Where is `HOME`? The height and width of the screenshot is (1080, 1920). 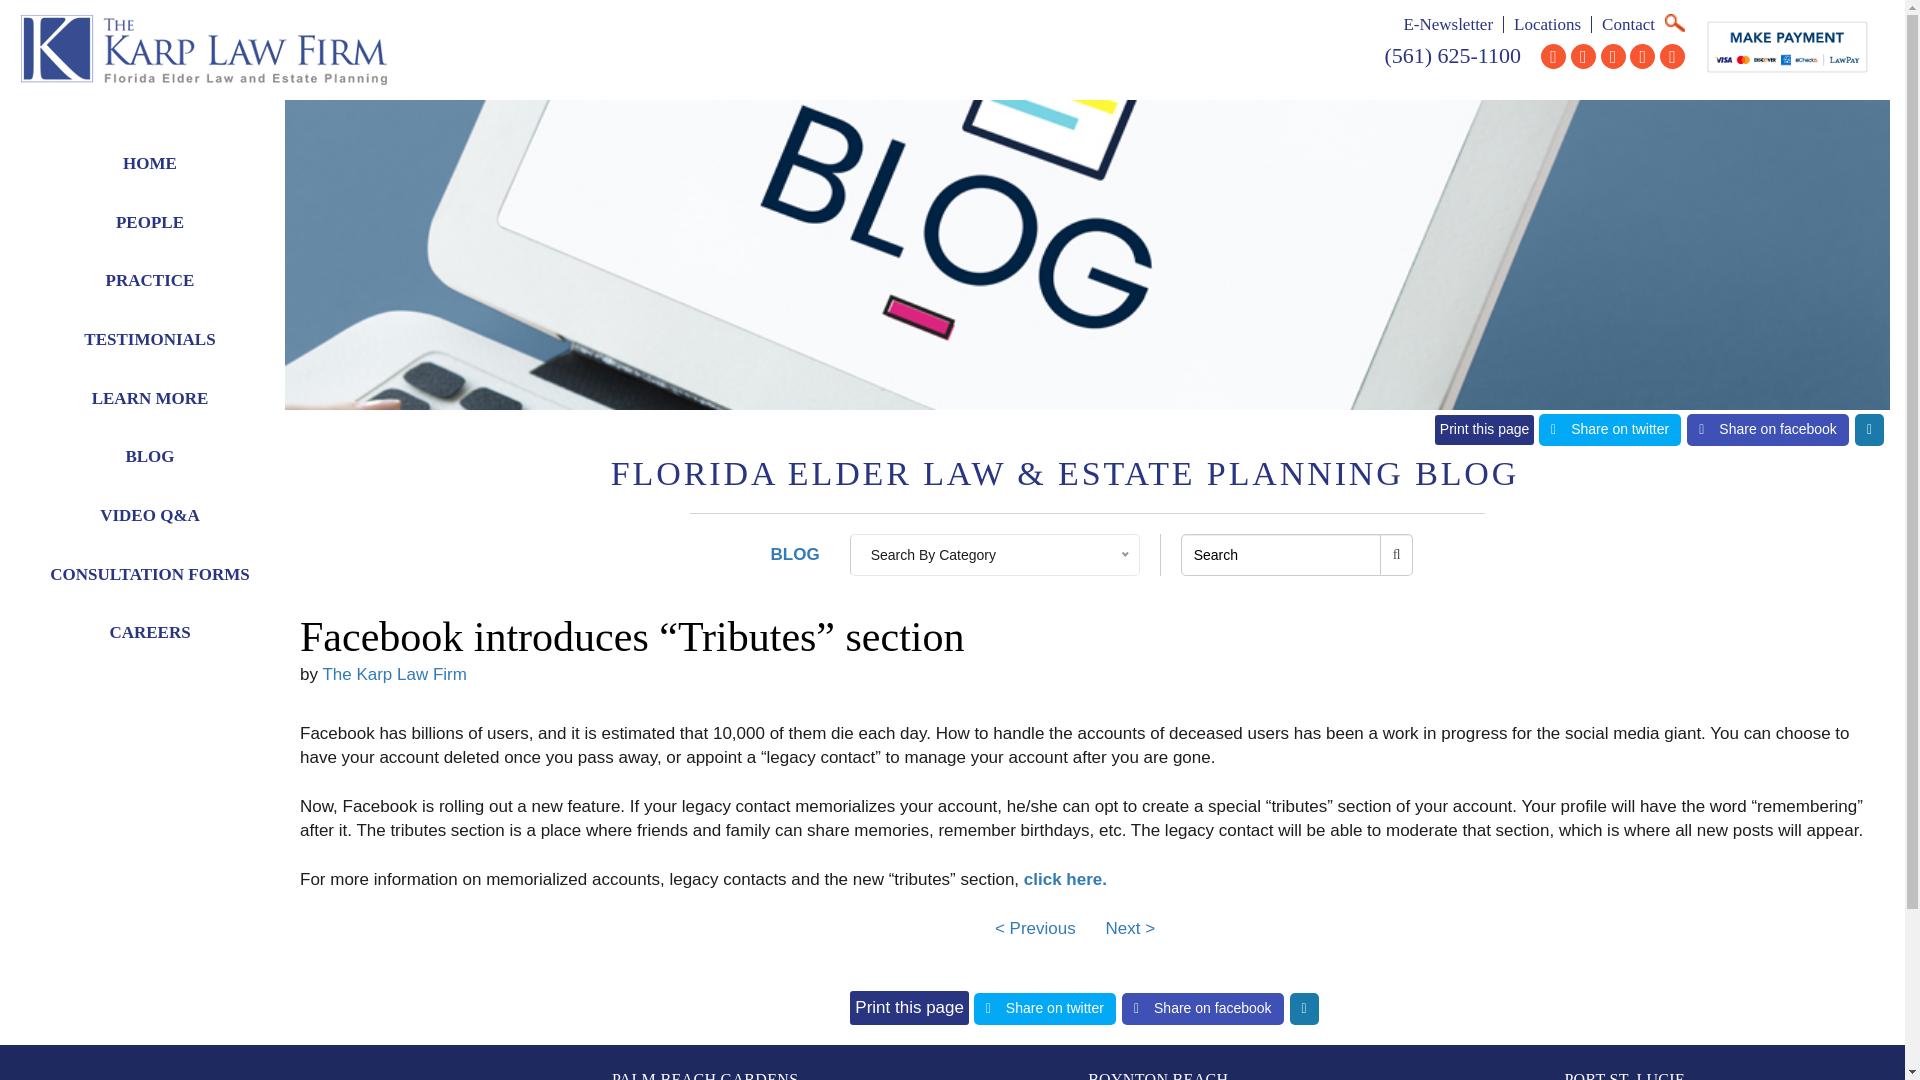 HOME is located at coordinates (150, 164).